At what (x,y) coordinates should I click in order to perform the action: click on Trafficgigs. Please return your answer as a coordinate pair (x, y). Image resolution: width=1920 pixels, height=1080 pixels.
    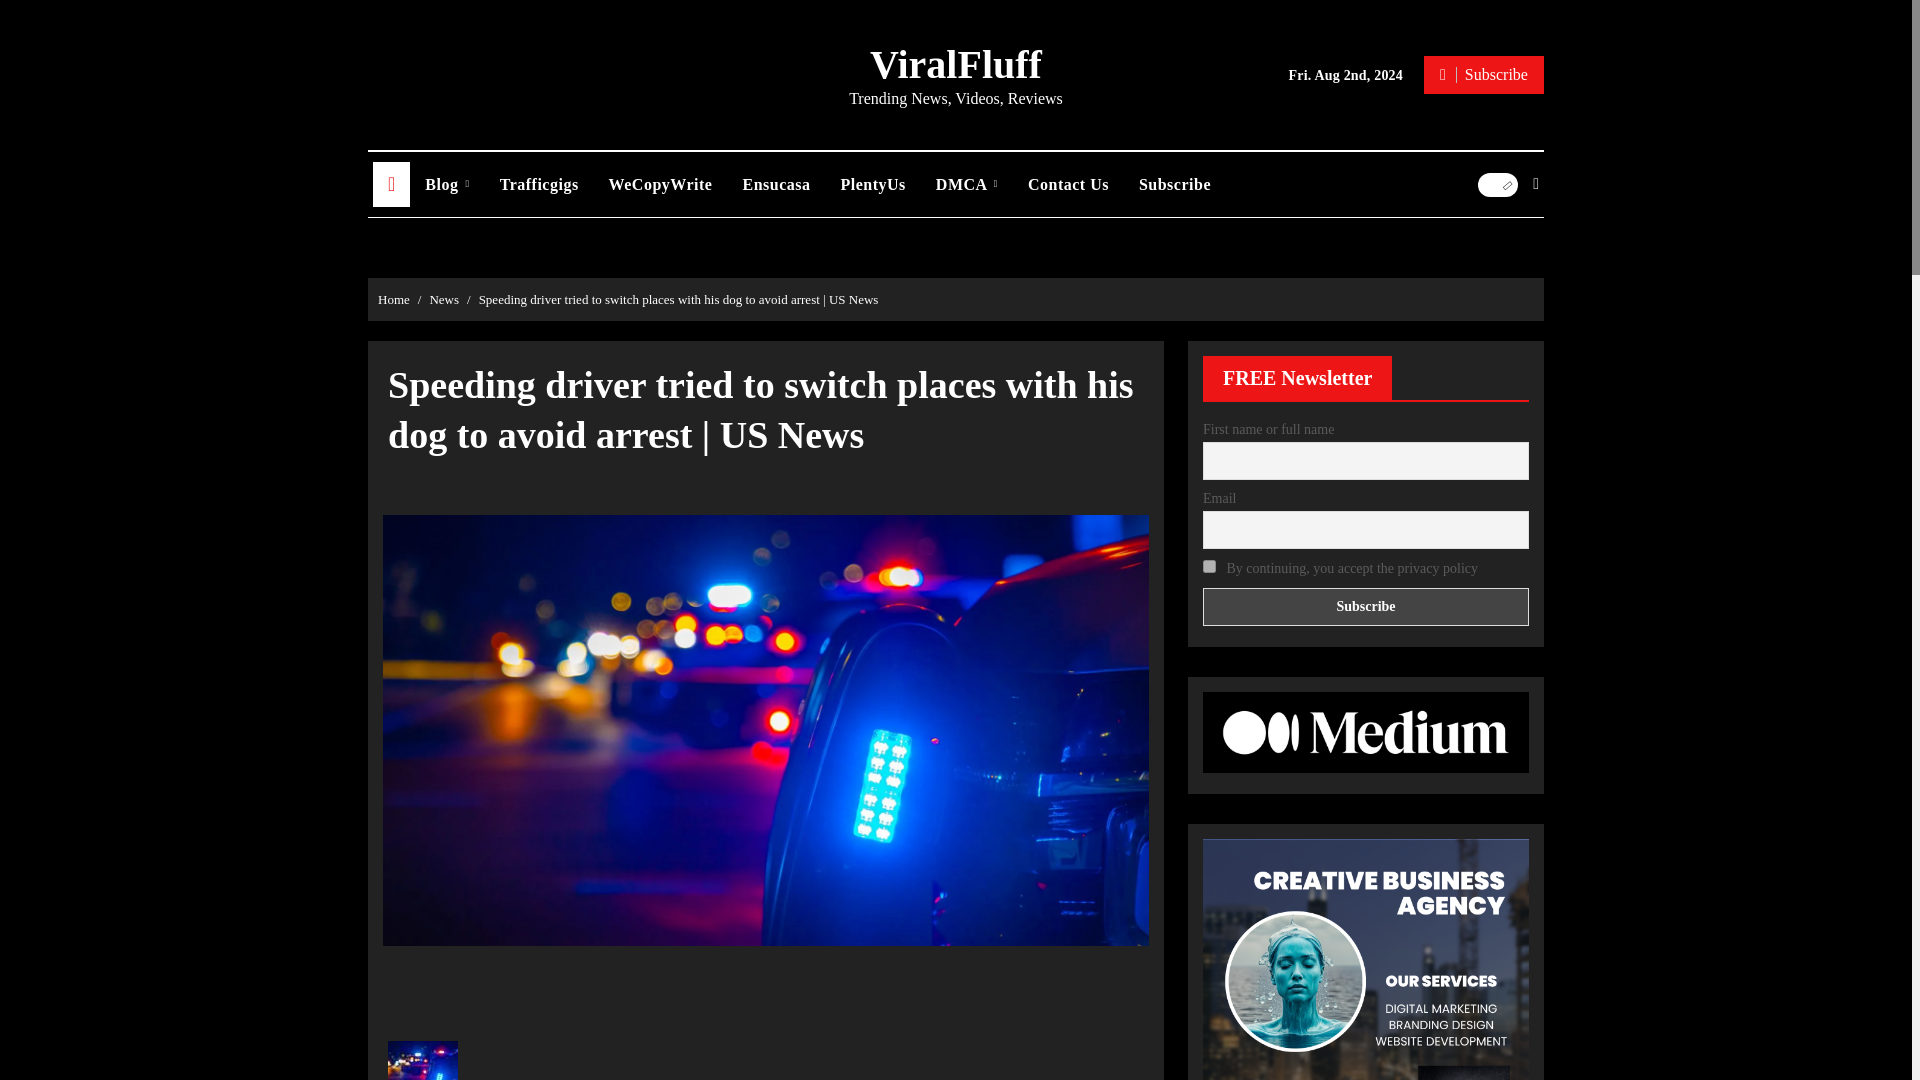
    Looking at the image, I should click on (539, 184).